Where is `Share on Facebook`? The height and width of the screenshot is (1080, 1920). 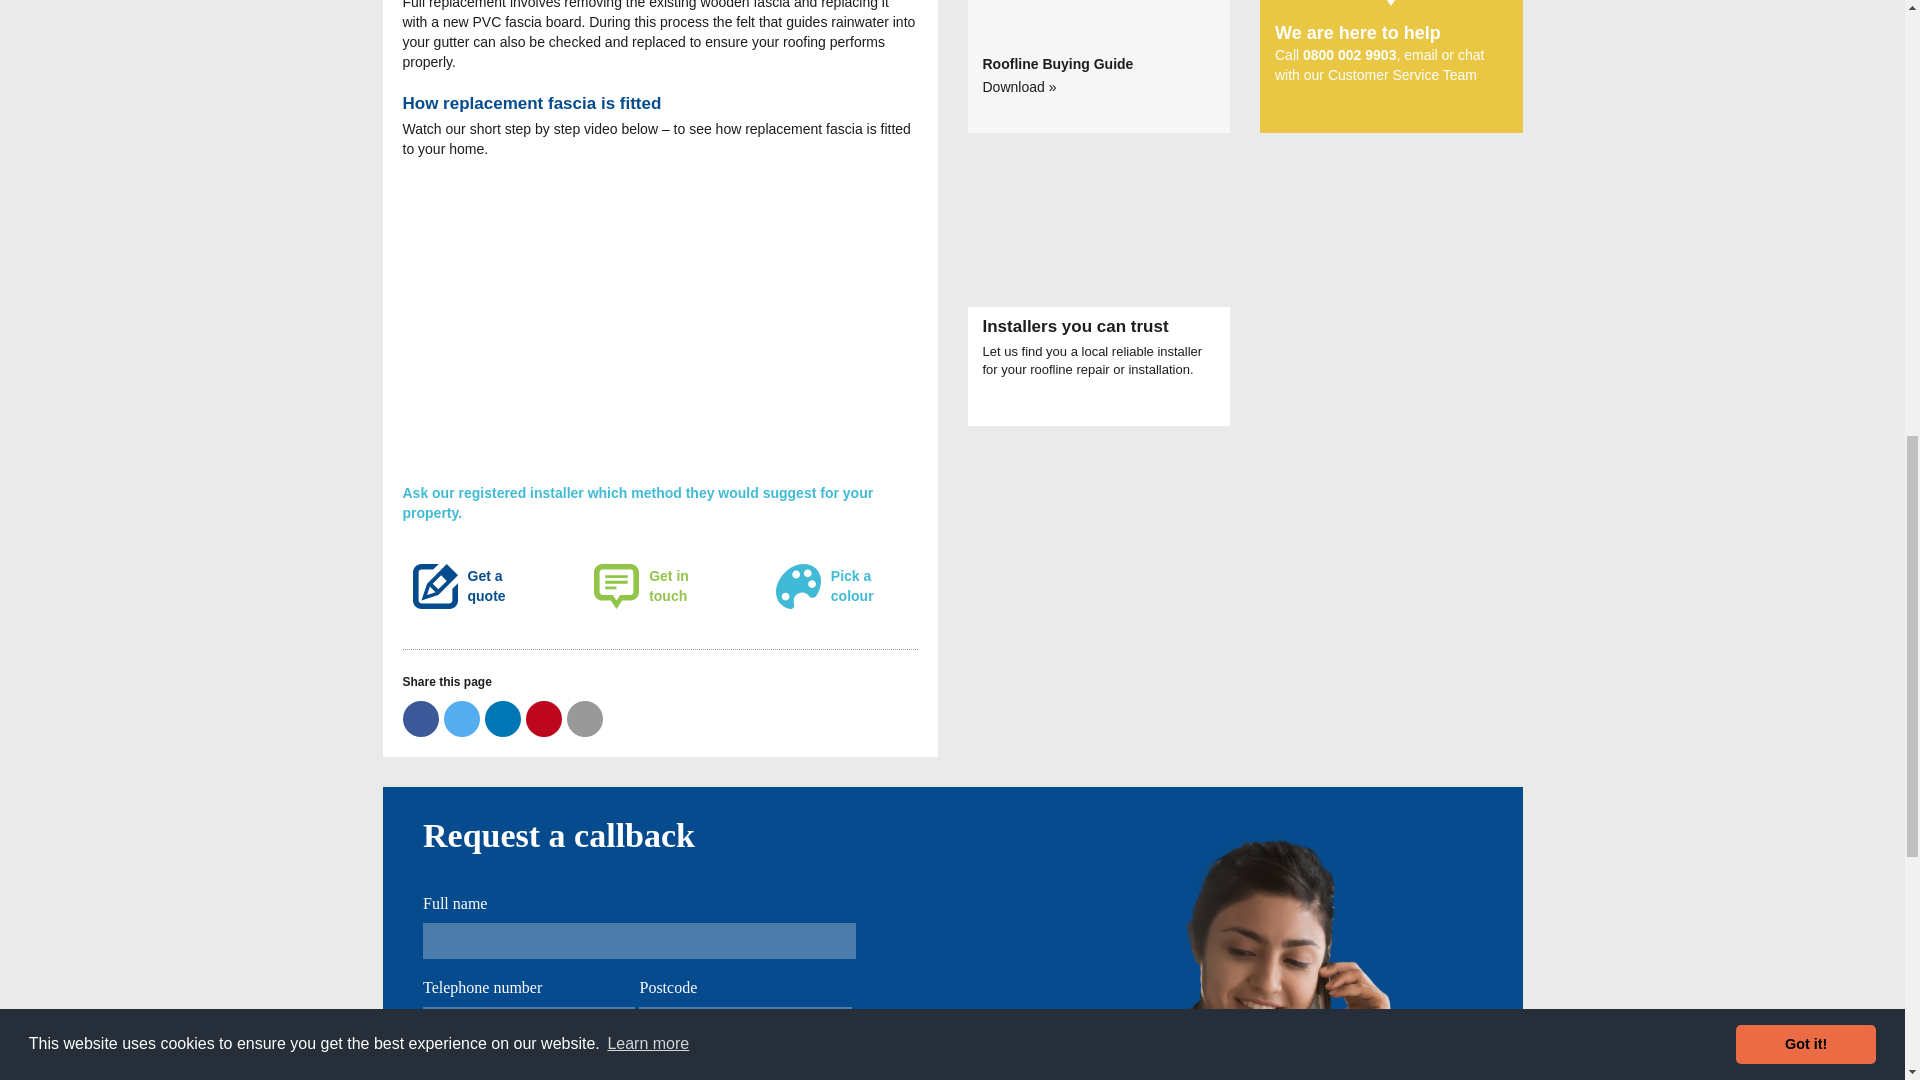
Share on Facebook is located at coordinates (419, 718).